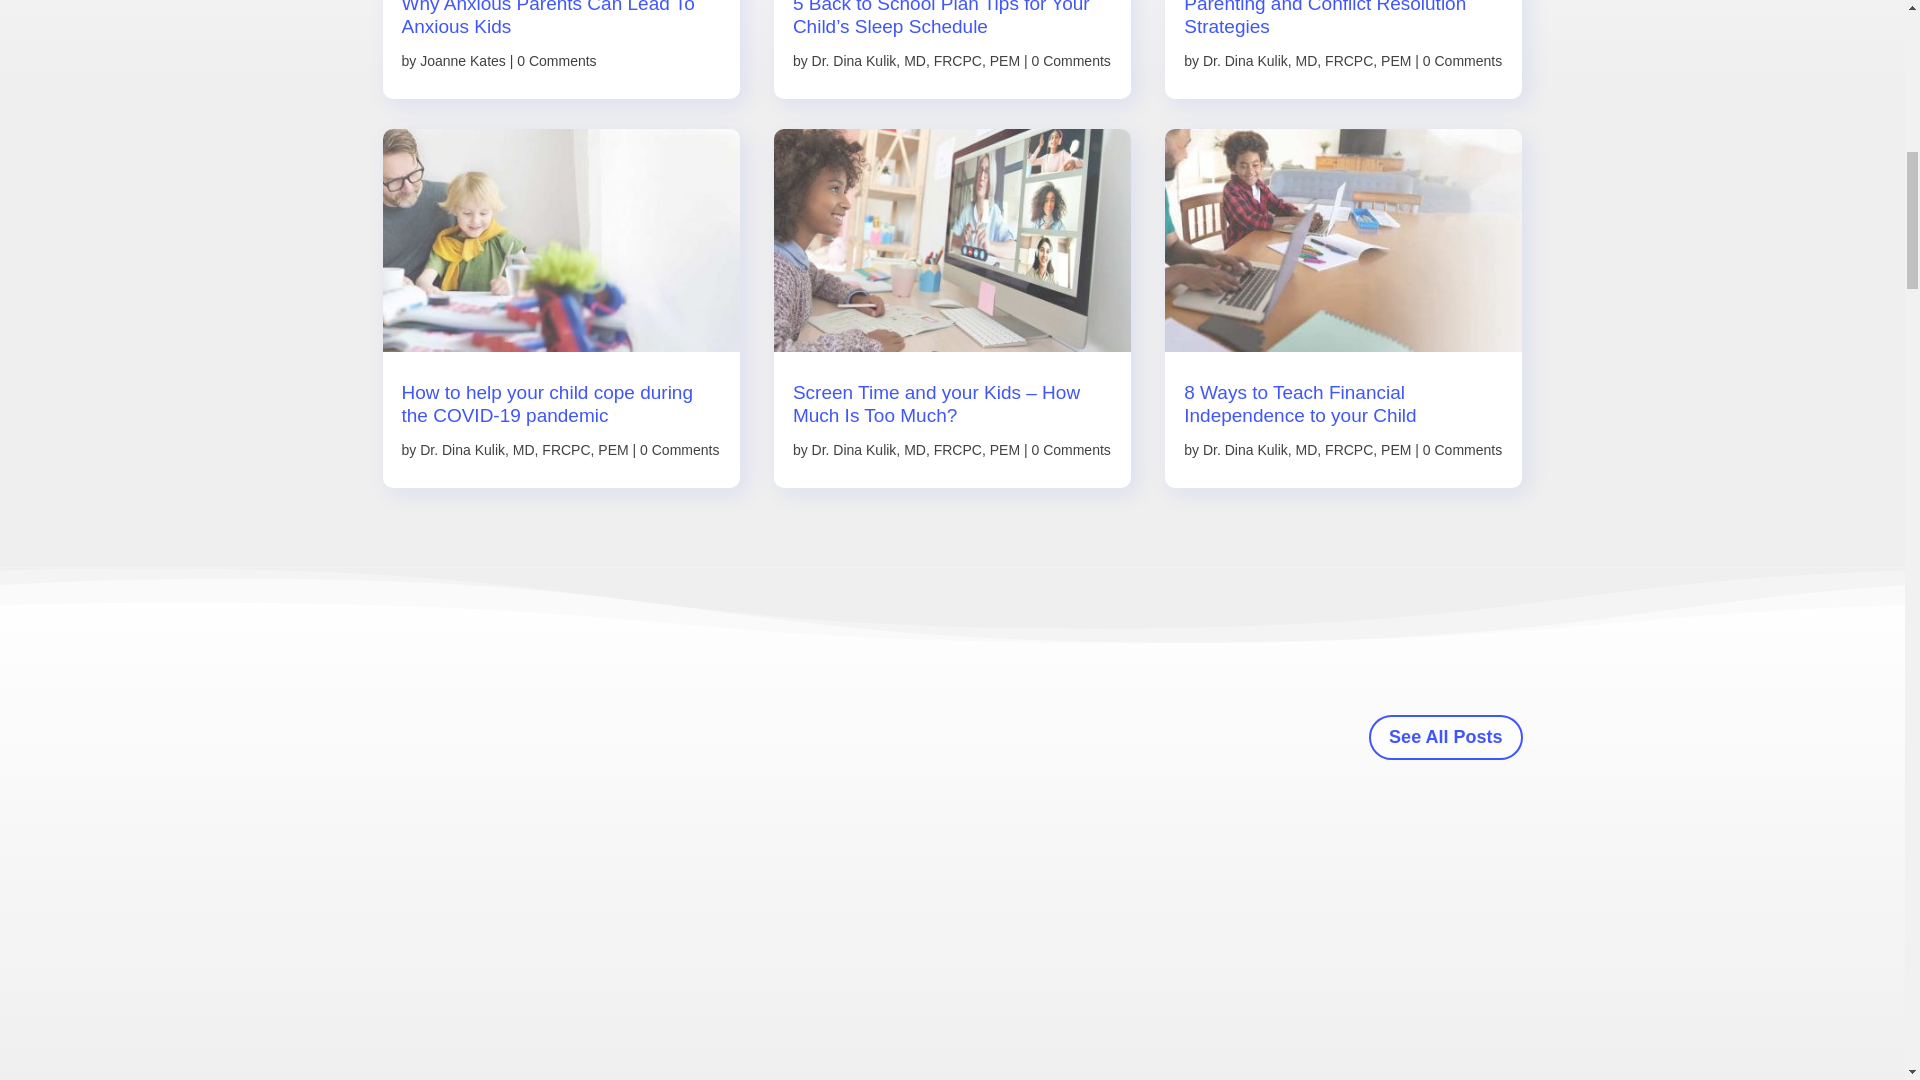 The width and height of the screenshot is (1920, 1080). What do you see at coordinates (916, 60) in the screenshot?
I see `Posts by Dr. Dina Kulik, MD, FRCPC, PEM` at bounding box center [916, 60].